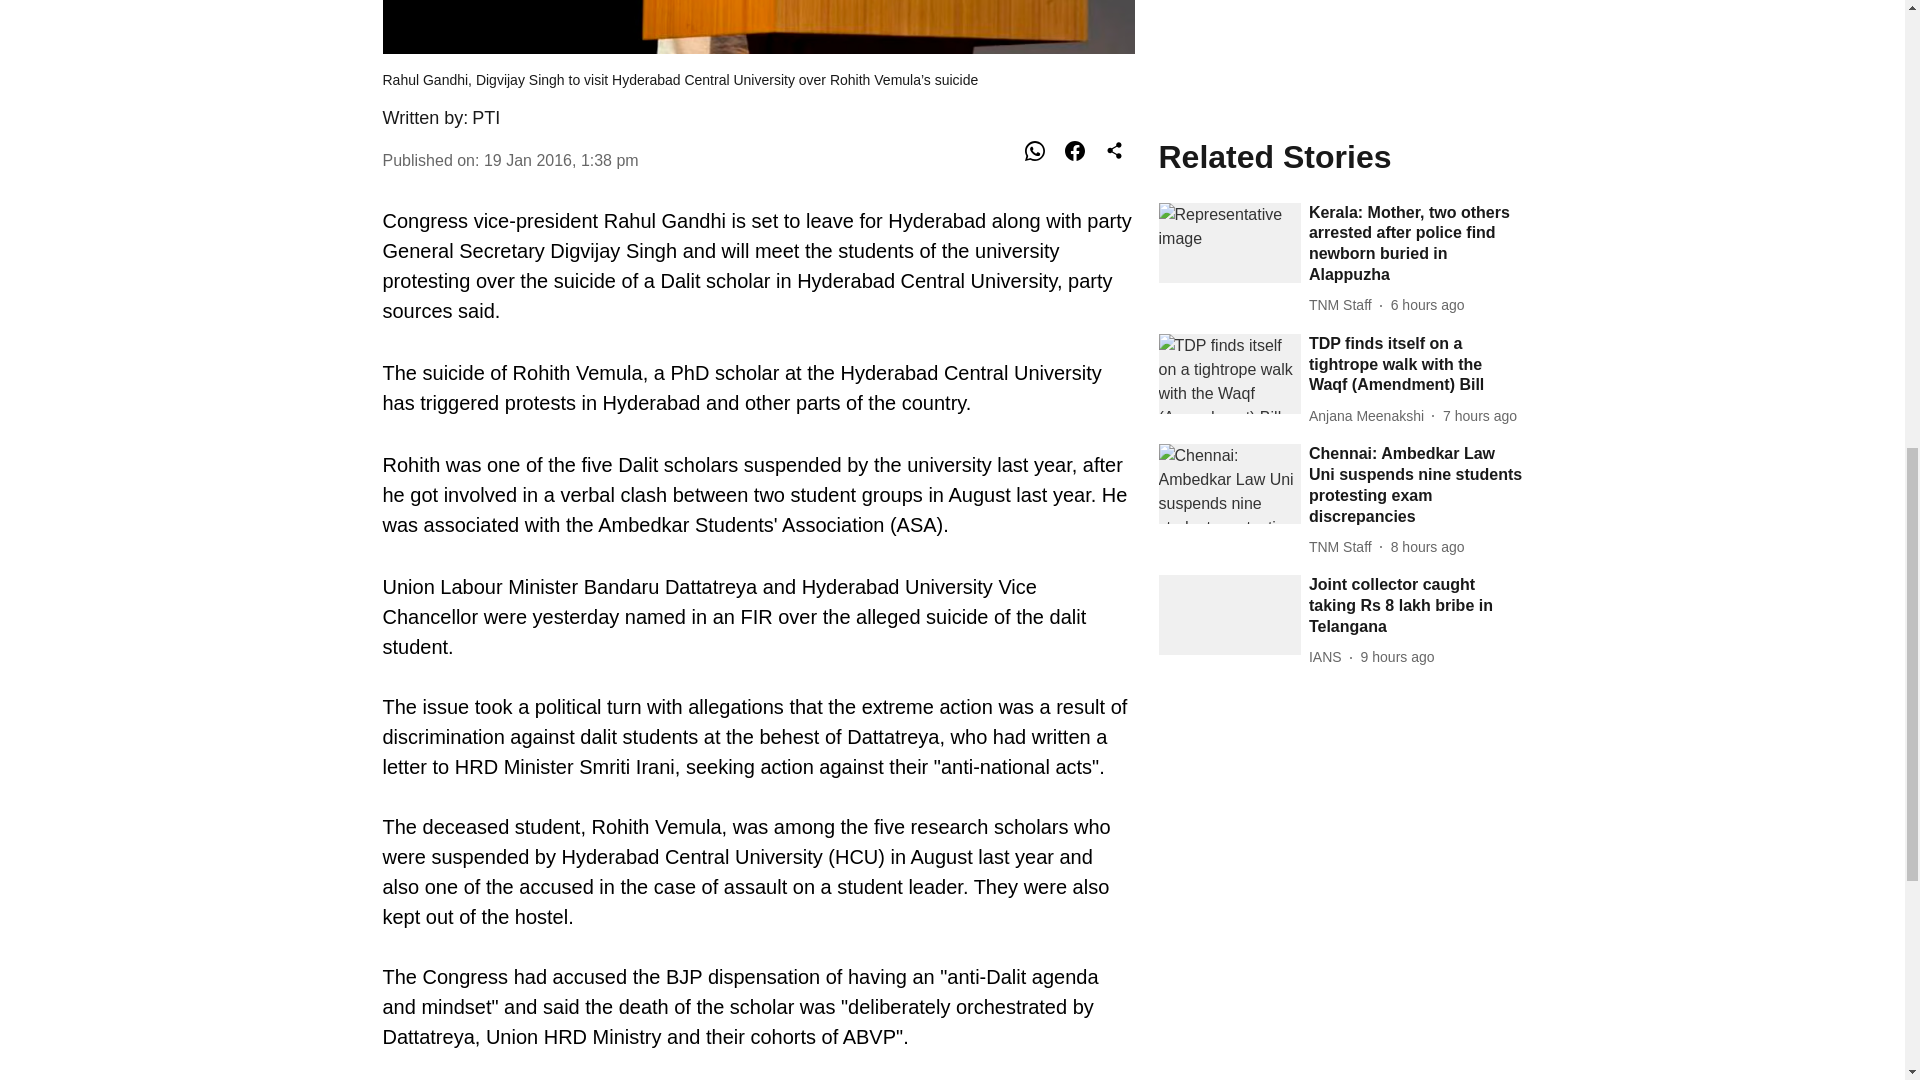 The height and width of the screenshot is (1080, 1920). I want to click on PTI, so click(486, 118).